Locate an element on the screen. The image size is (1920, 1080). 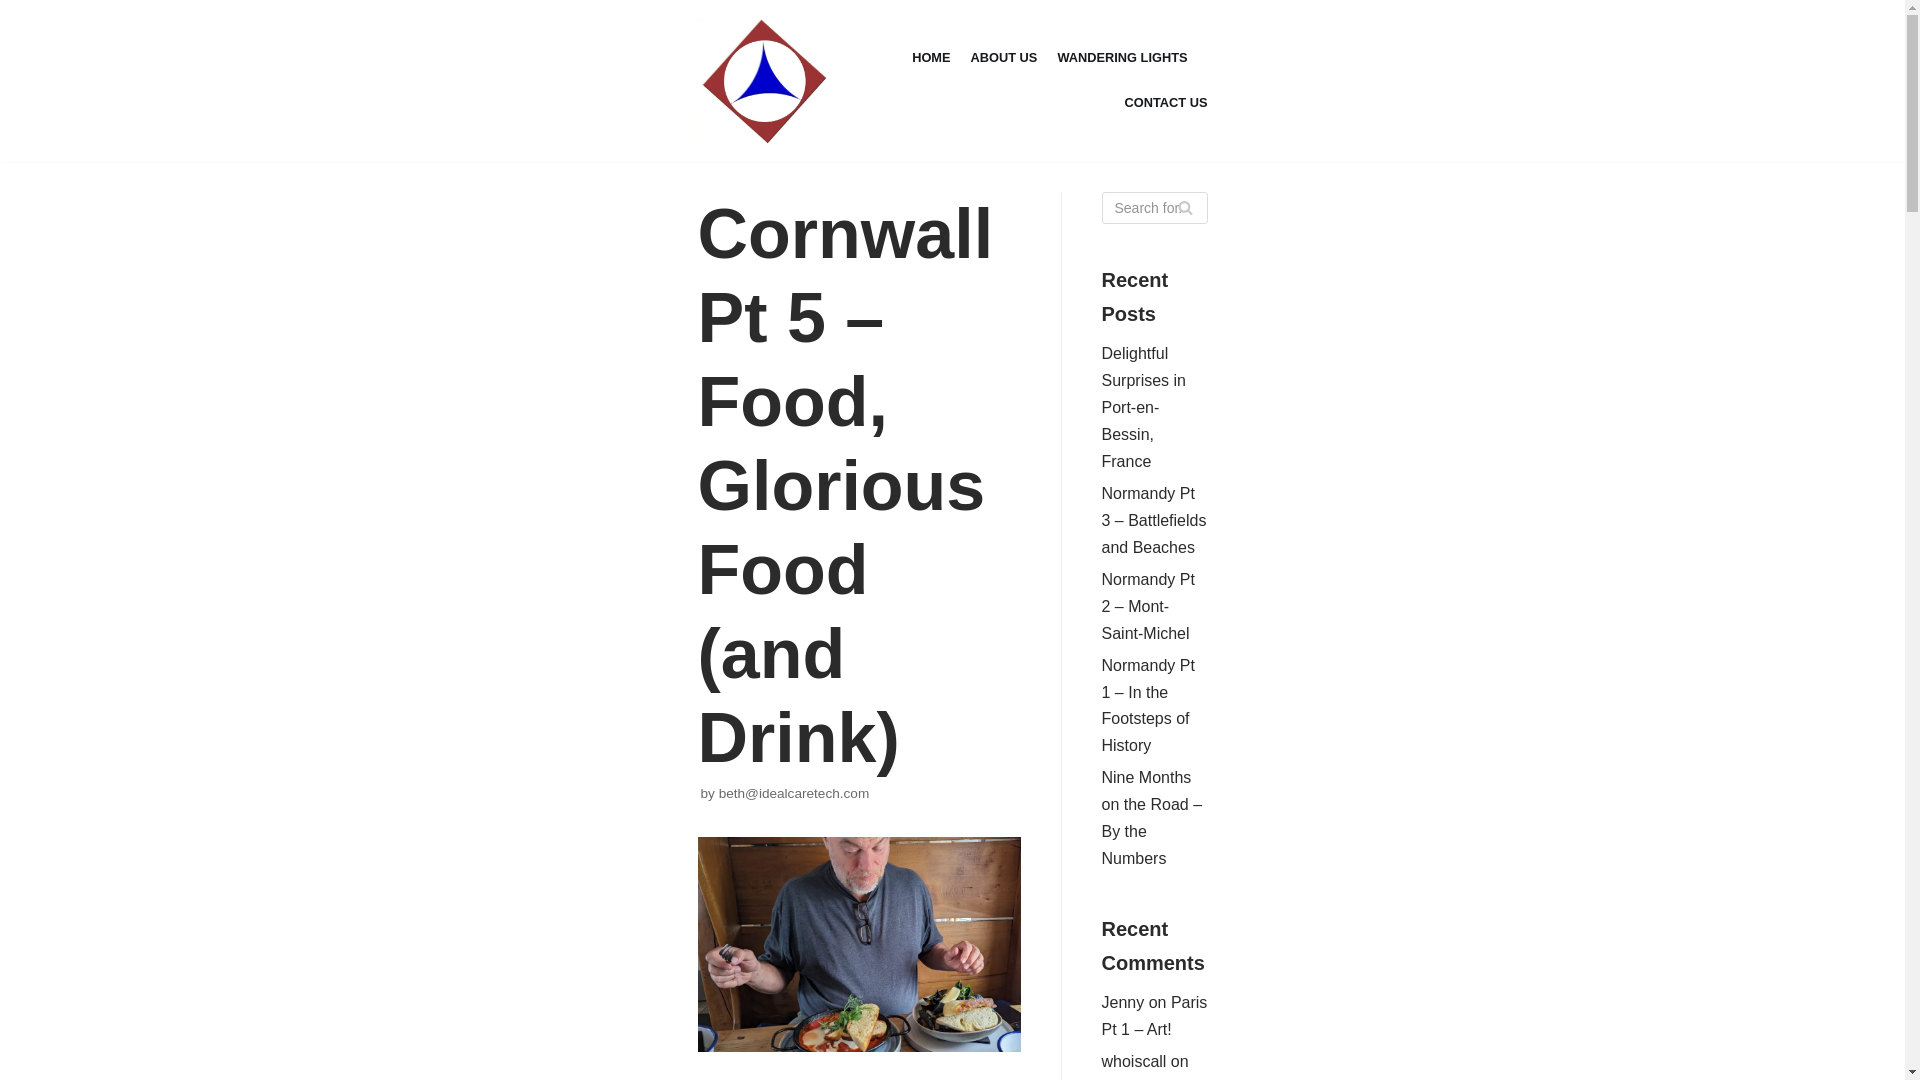
WANDERING LIGHTS is located at coordinates (1122, 58).